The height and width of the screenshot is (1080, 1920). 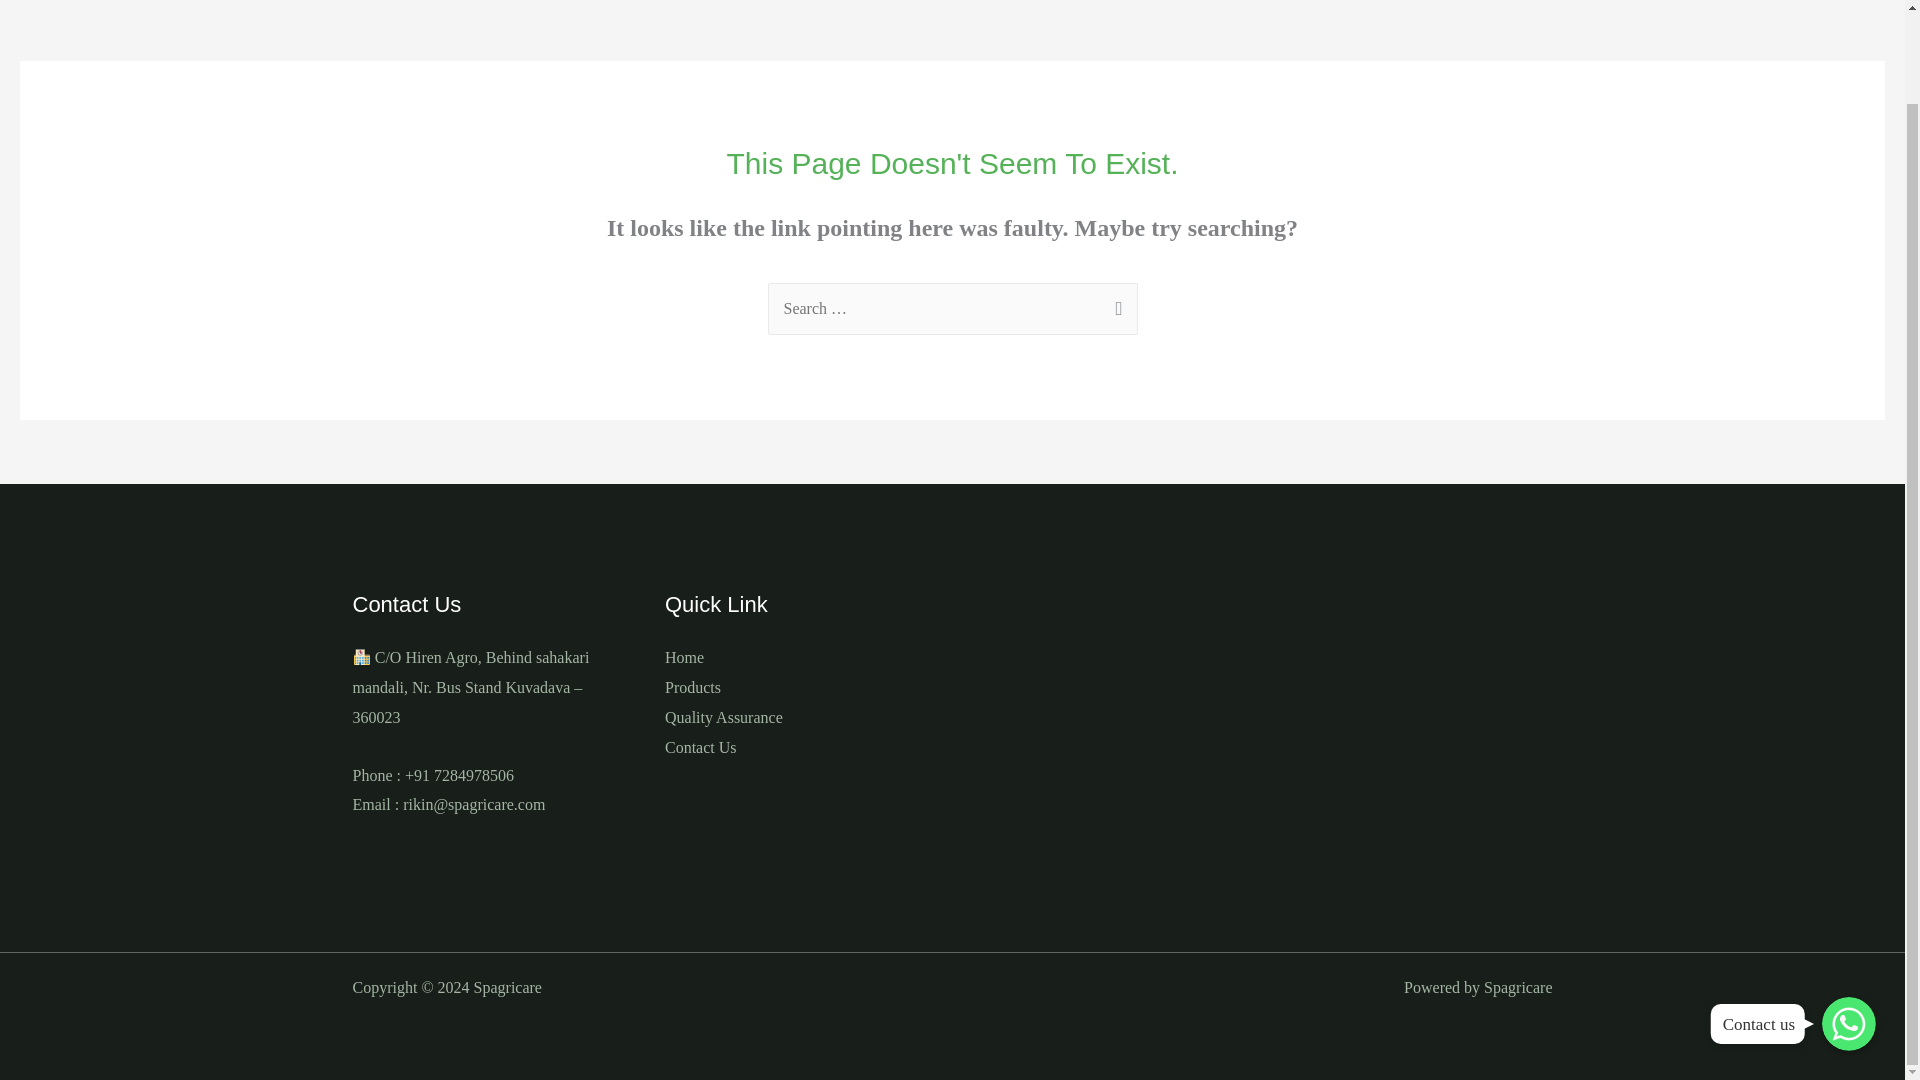 I want to click on Home, so click(x=684, y=658).